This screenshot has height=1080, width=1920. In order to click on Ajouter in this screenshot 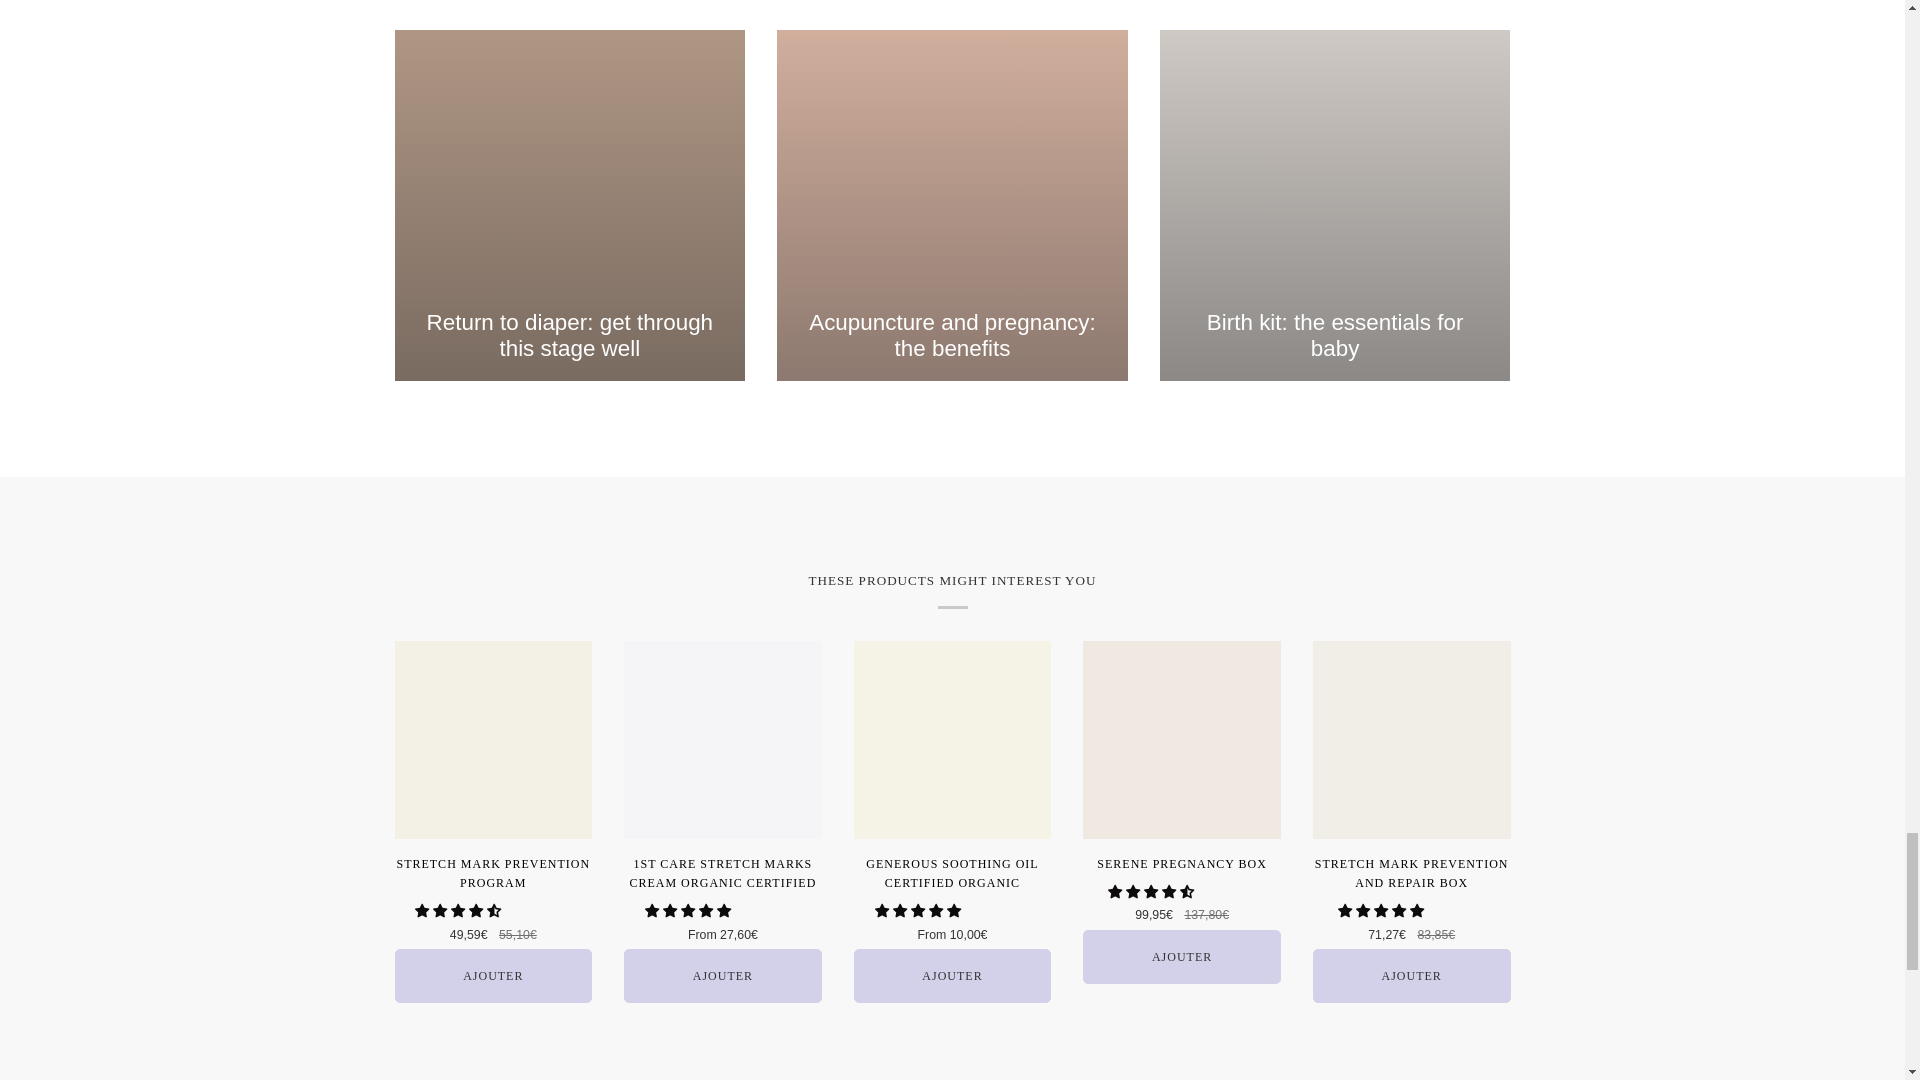, I will do `click(492, 976)`.